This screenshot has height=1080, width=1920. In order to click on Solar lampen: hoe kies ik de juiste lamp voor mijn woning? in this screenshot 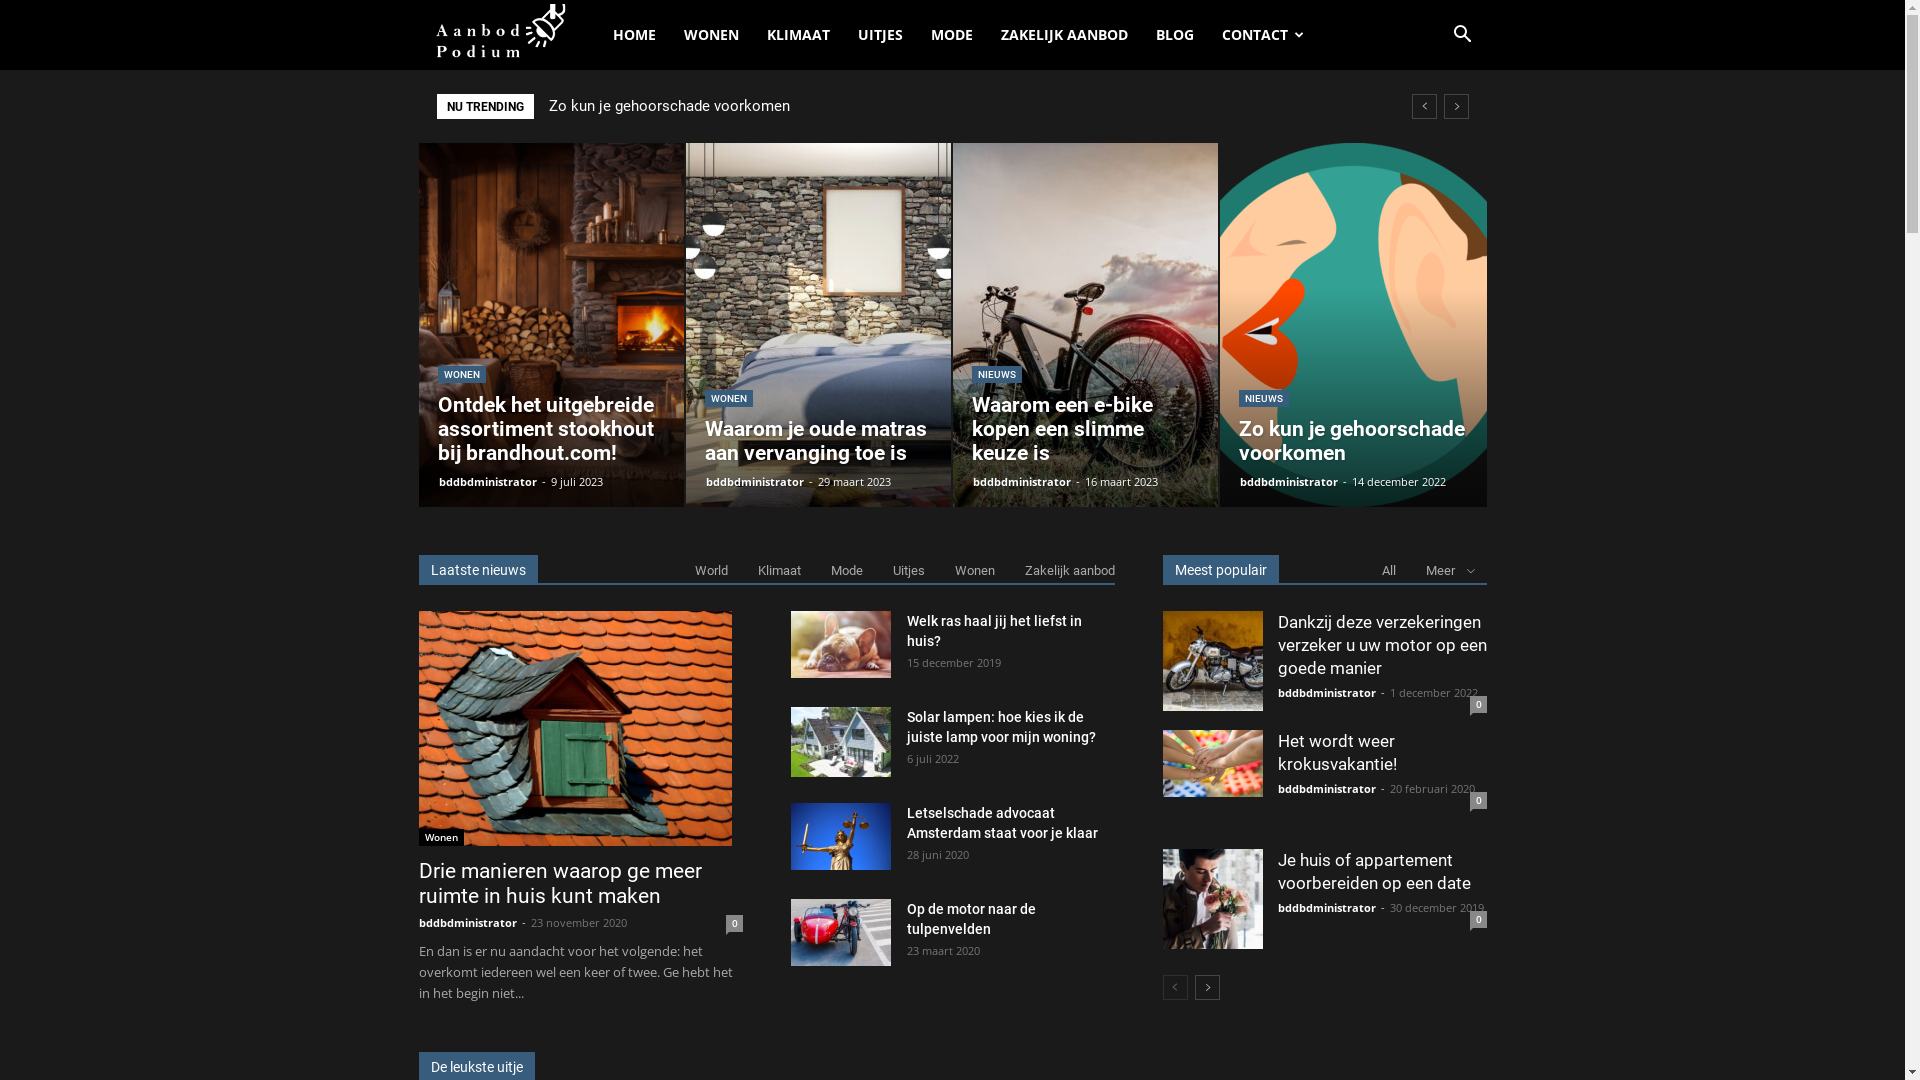, I will do `click(1000, 727)`.